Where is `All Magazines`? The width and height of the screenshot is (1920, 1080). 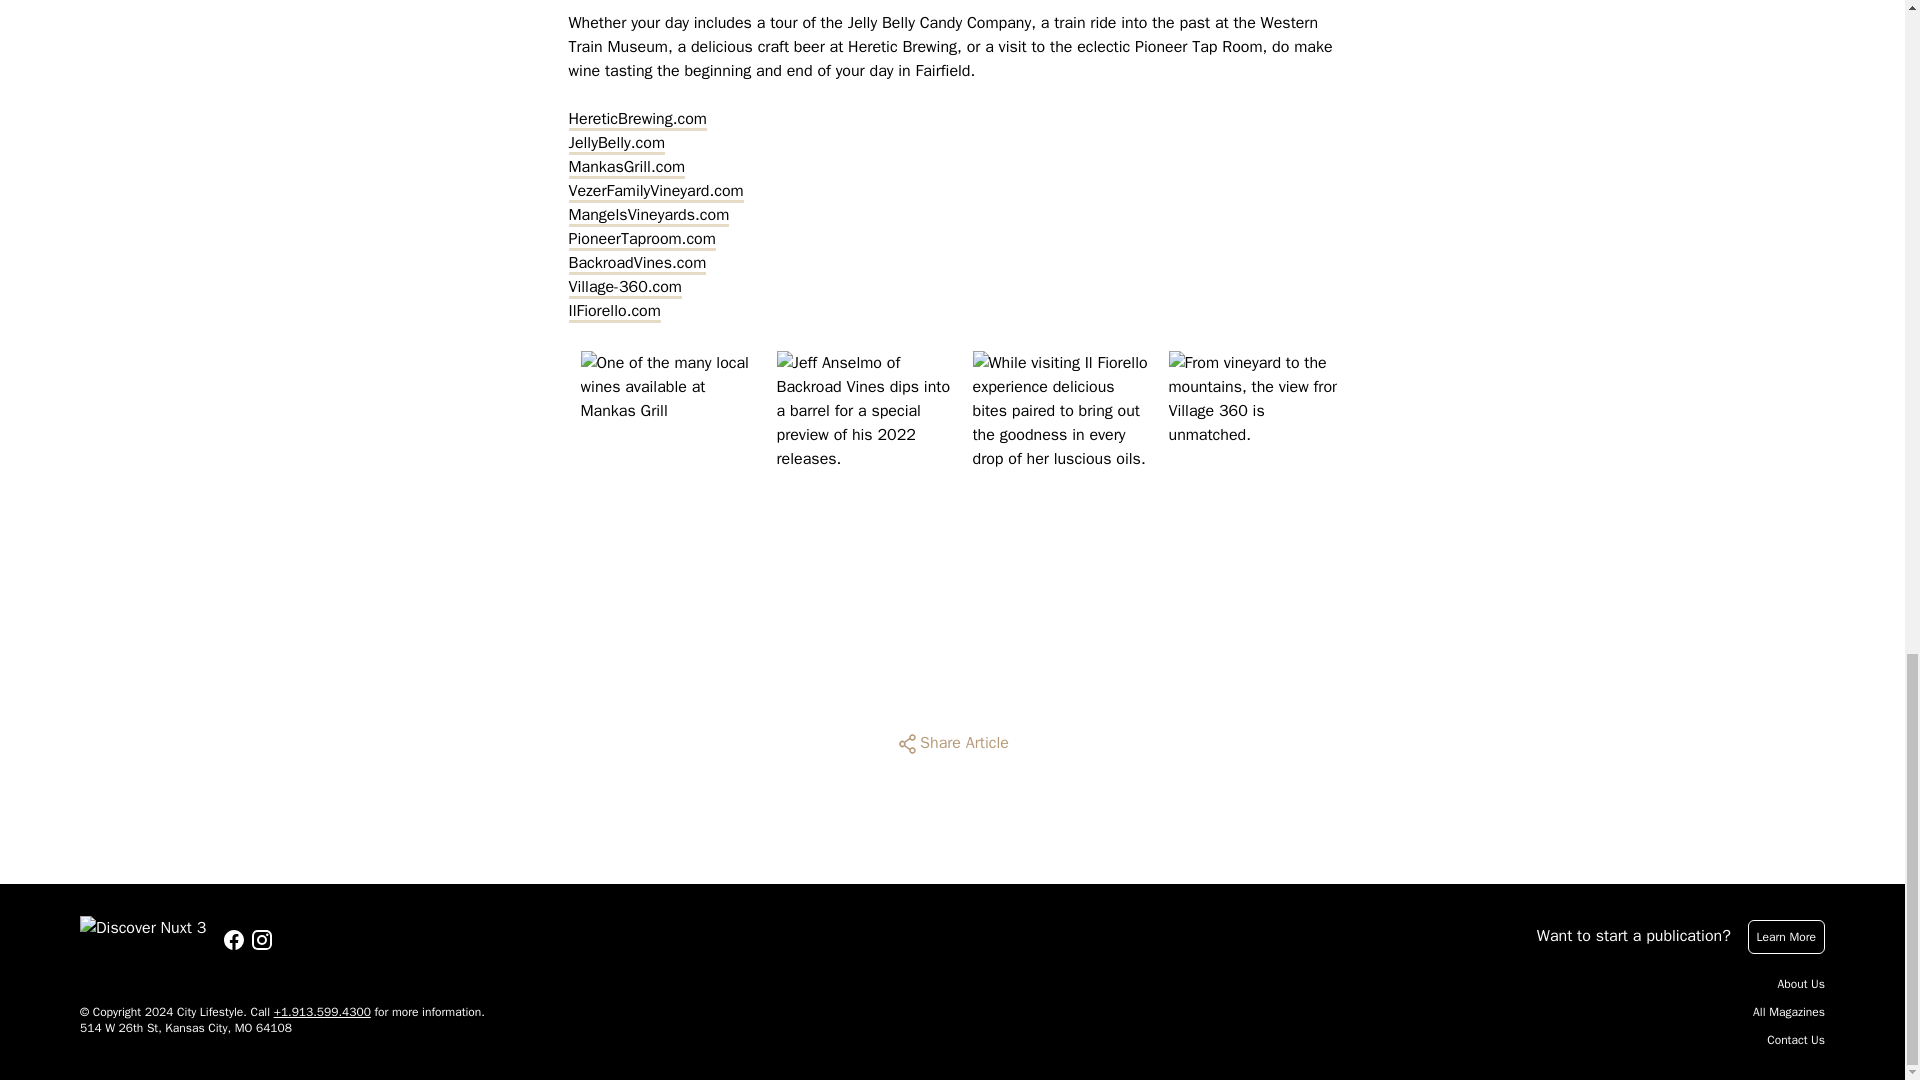 All Magazines is located at coordinates (1788, 1012).